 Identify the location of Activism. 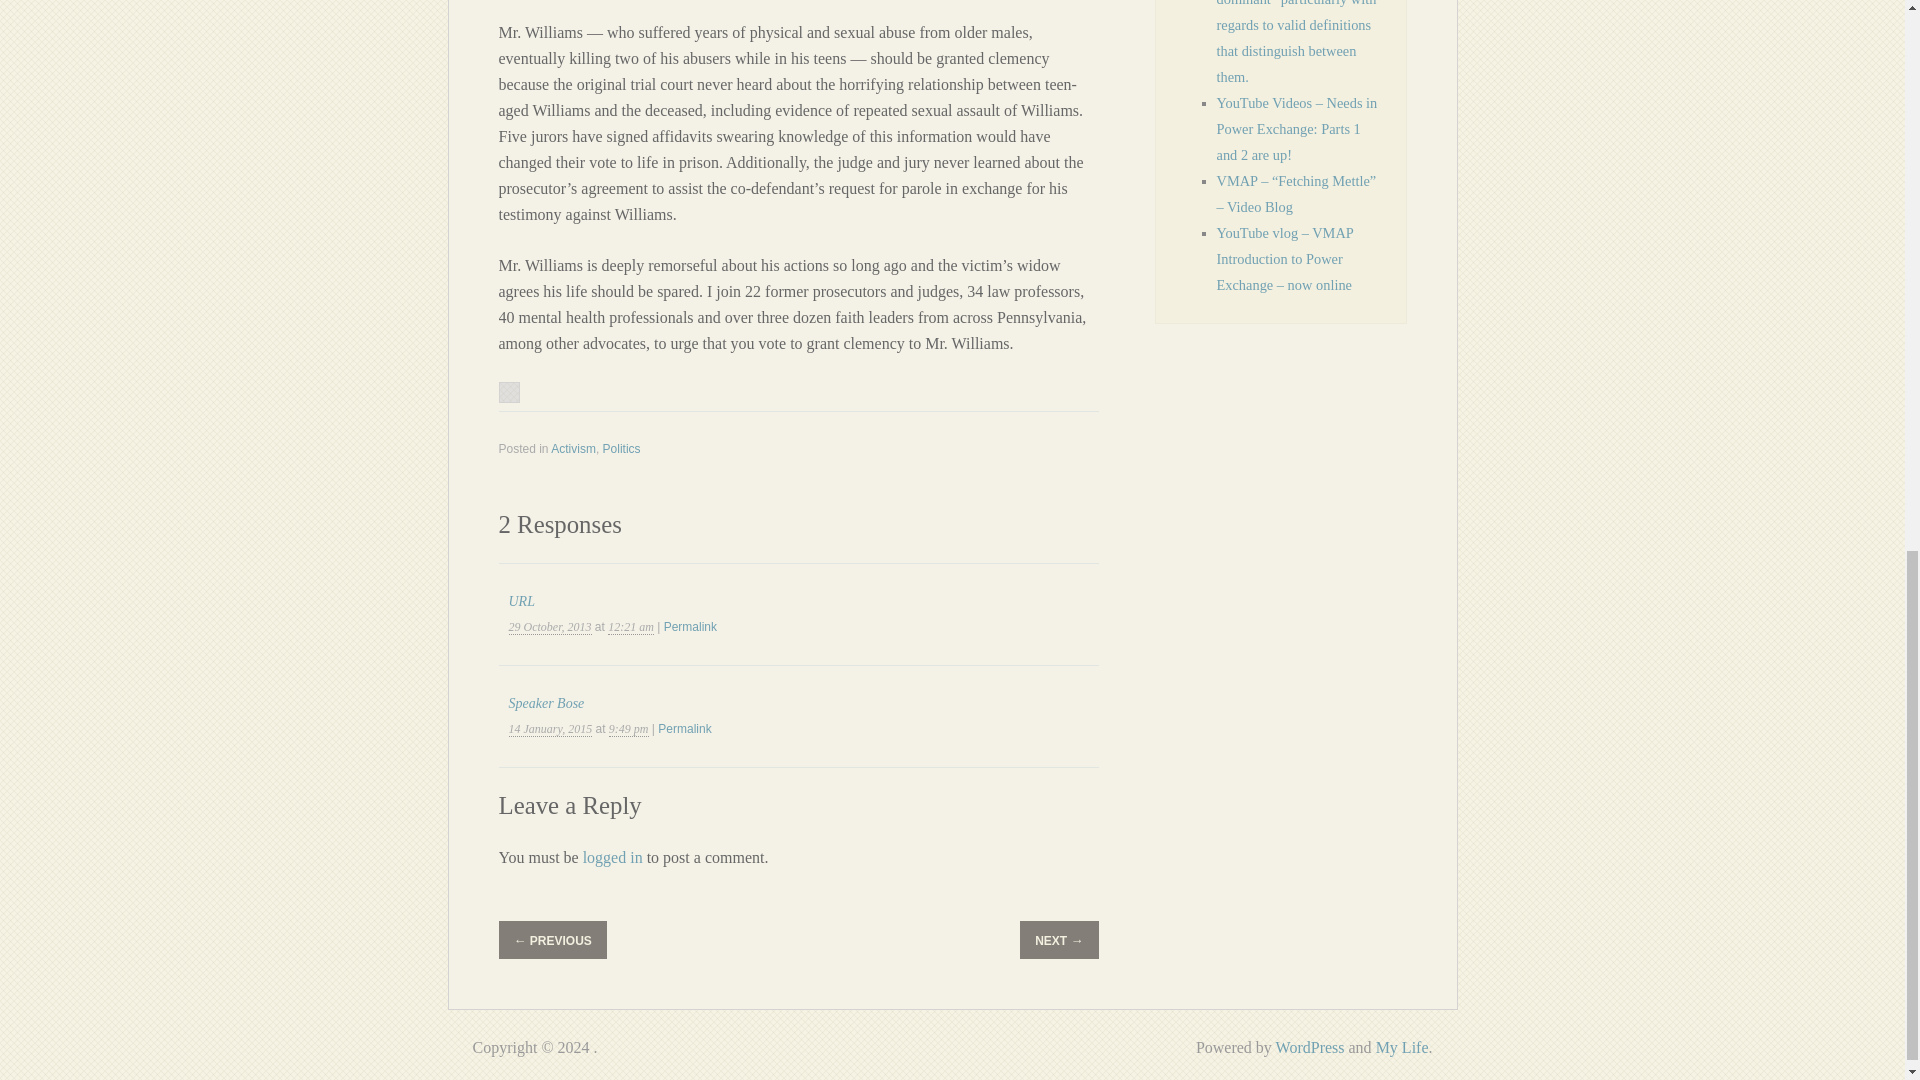
(573, 448).